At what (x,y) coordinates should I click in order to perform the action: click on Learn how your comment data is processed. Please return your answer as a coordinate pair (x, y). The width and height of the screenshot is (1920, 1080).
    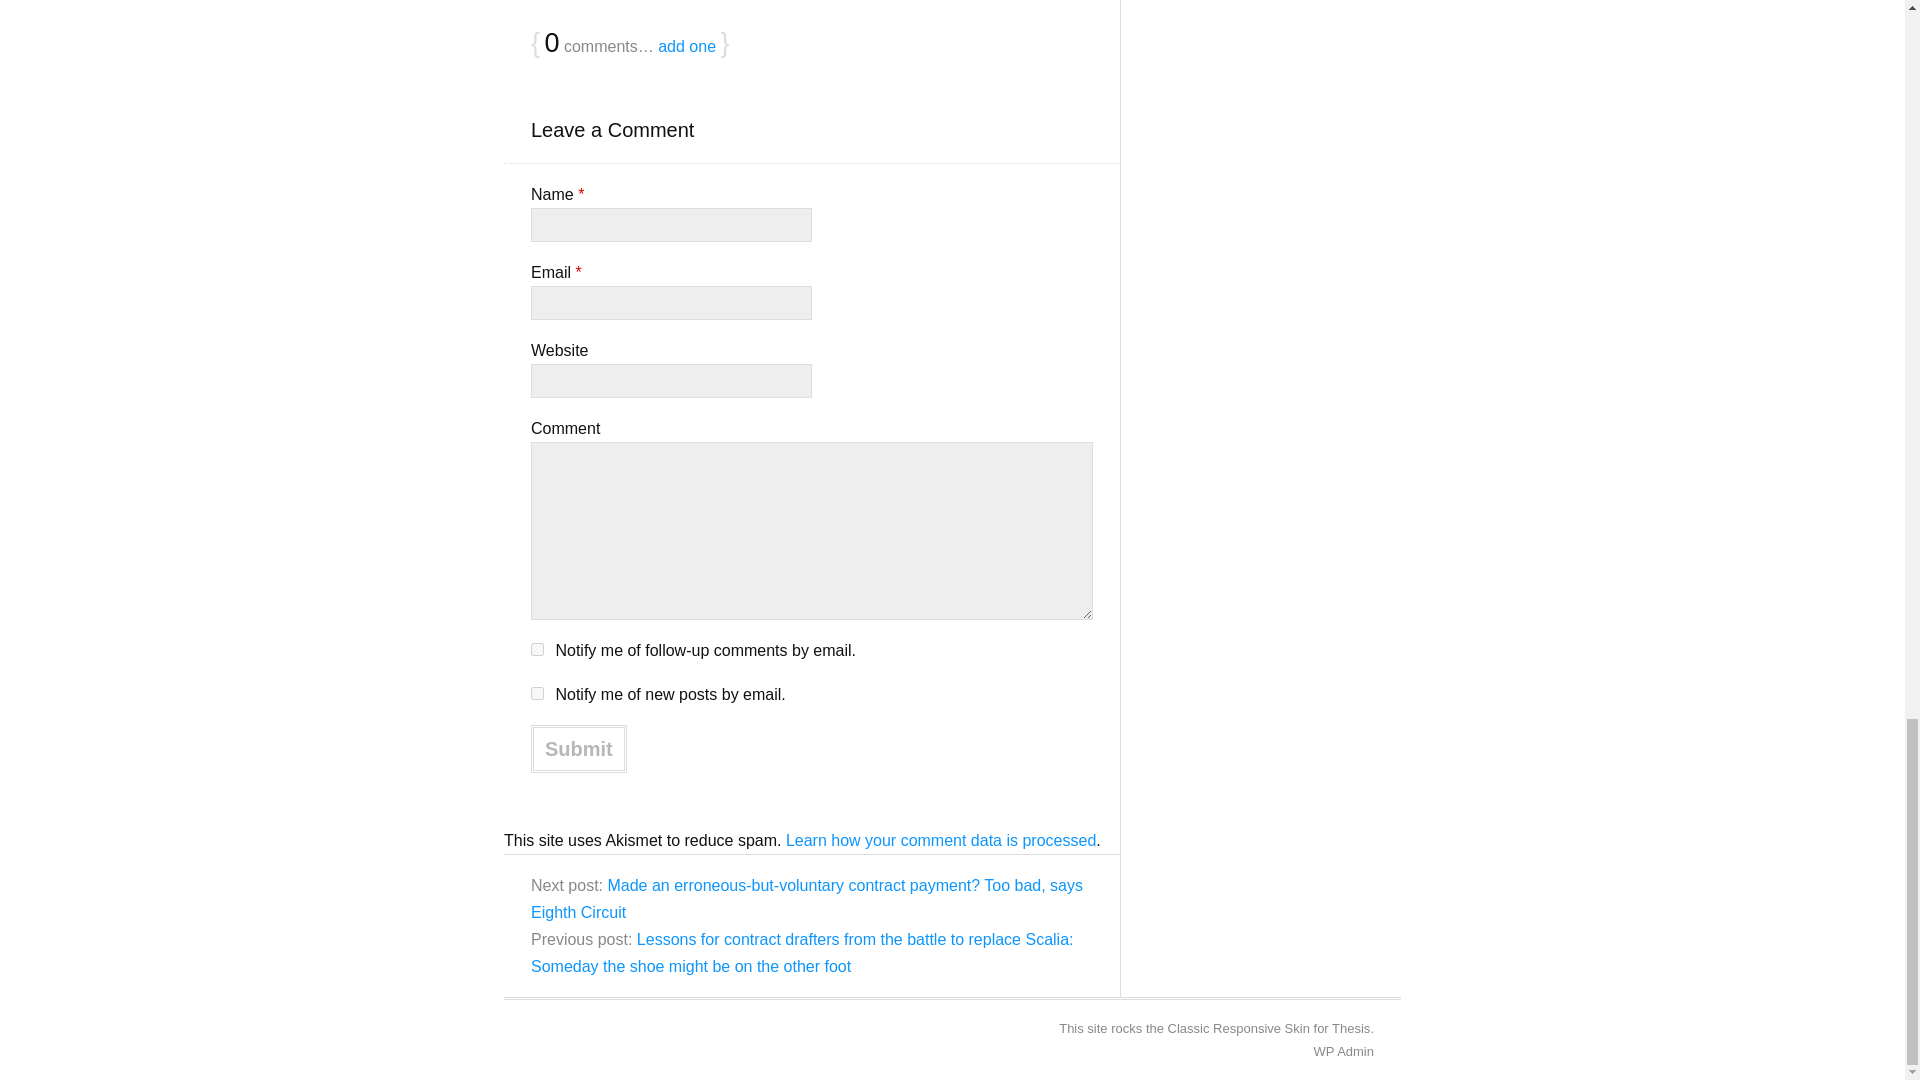
    Looking at the image, I should click on (940, 840).